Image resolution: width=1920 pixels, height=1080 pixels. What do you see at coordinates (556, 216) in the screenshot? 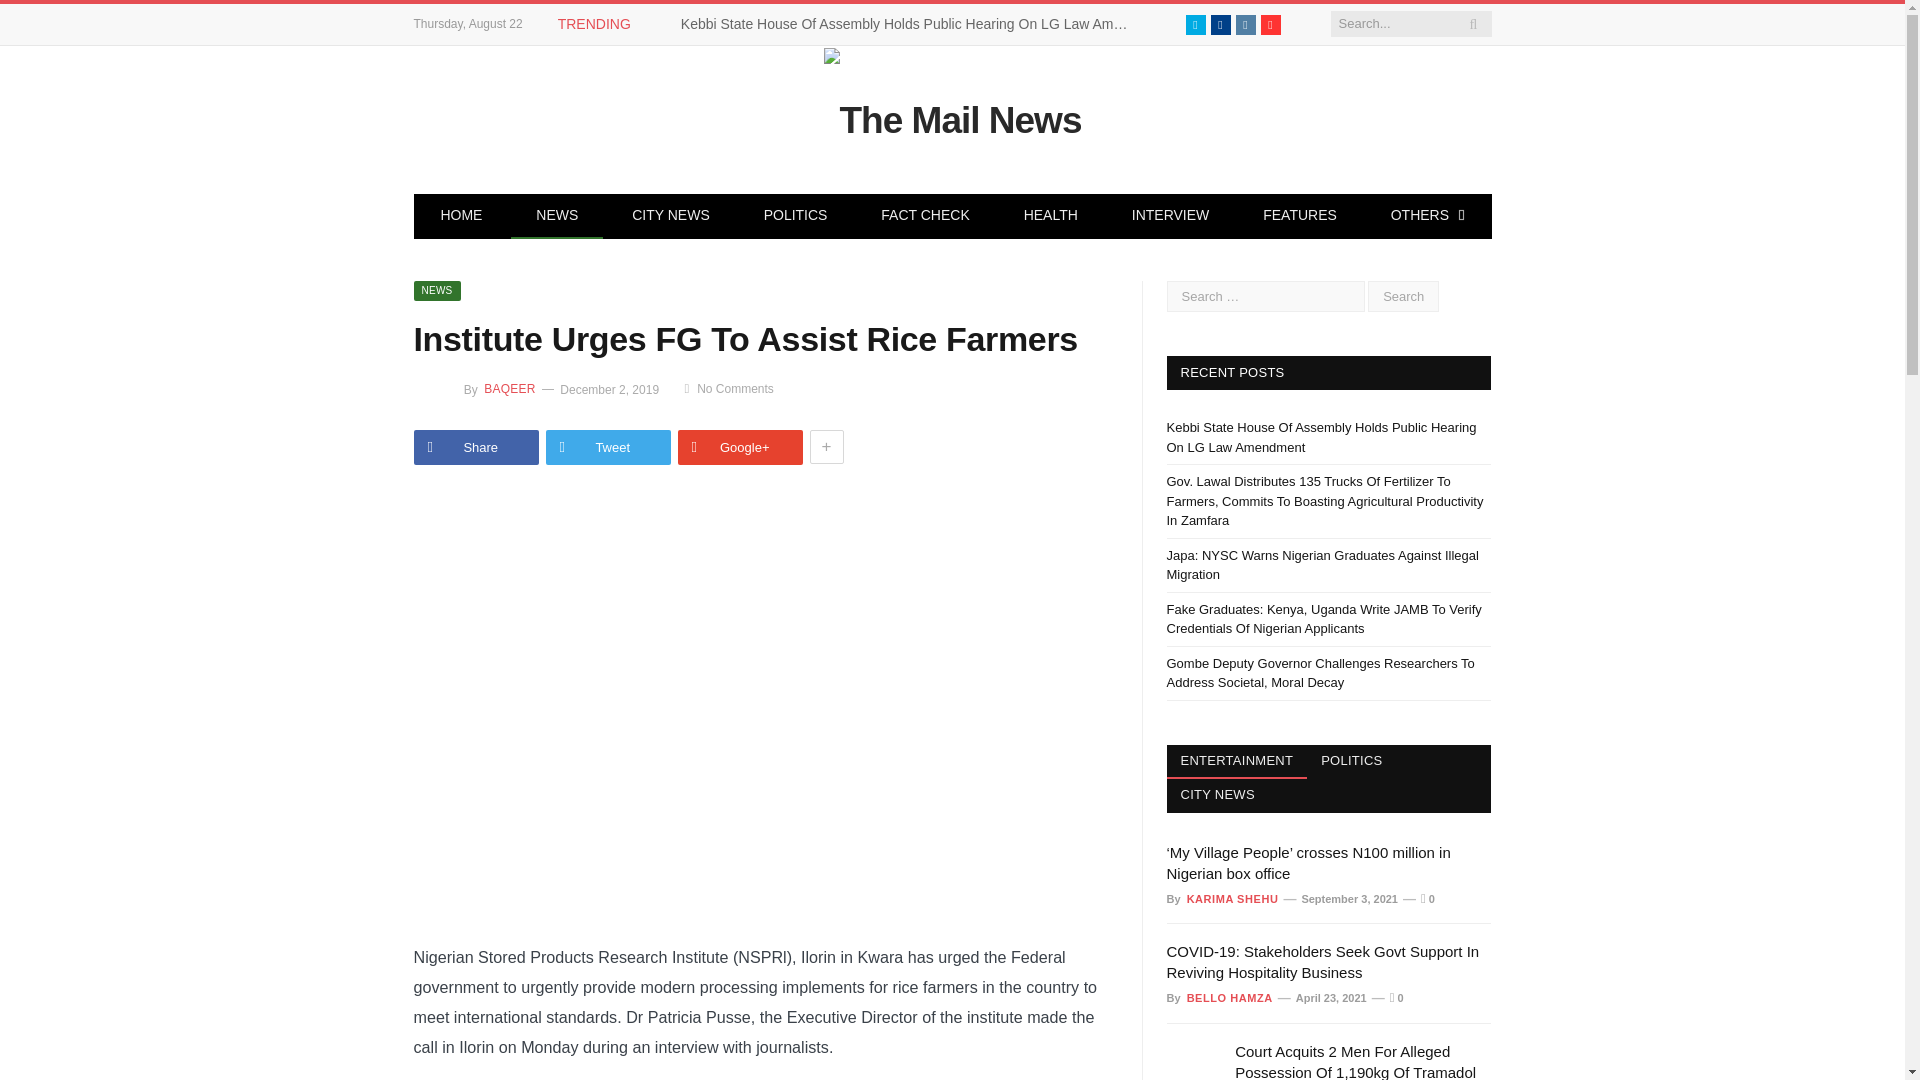
I see `NEWS` at bounding box center [556, 216].